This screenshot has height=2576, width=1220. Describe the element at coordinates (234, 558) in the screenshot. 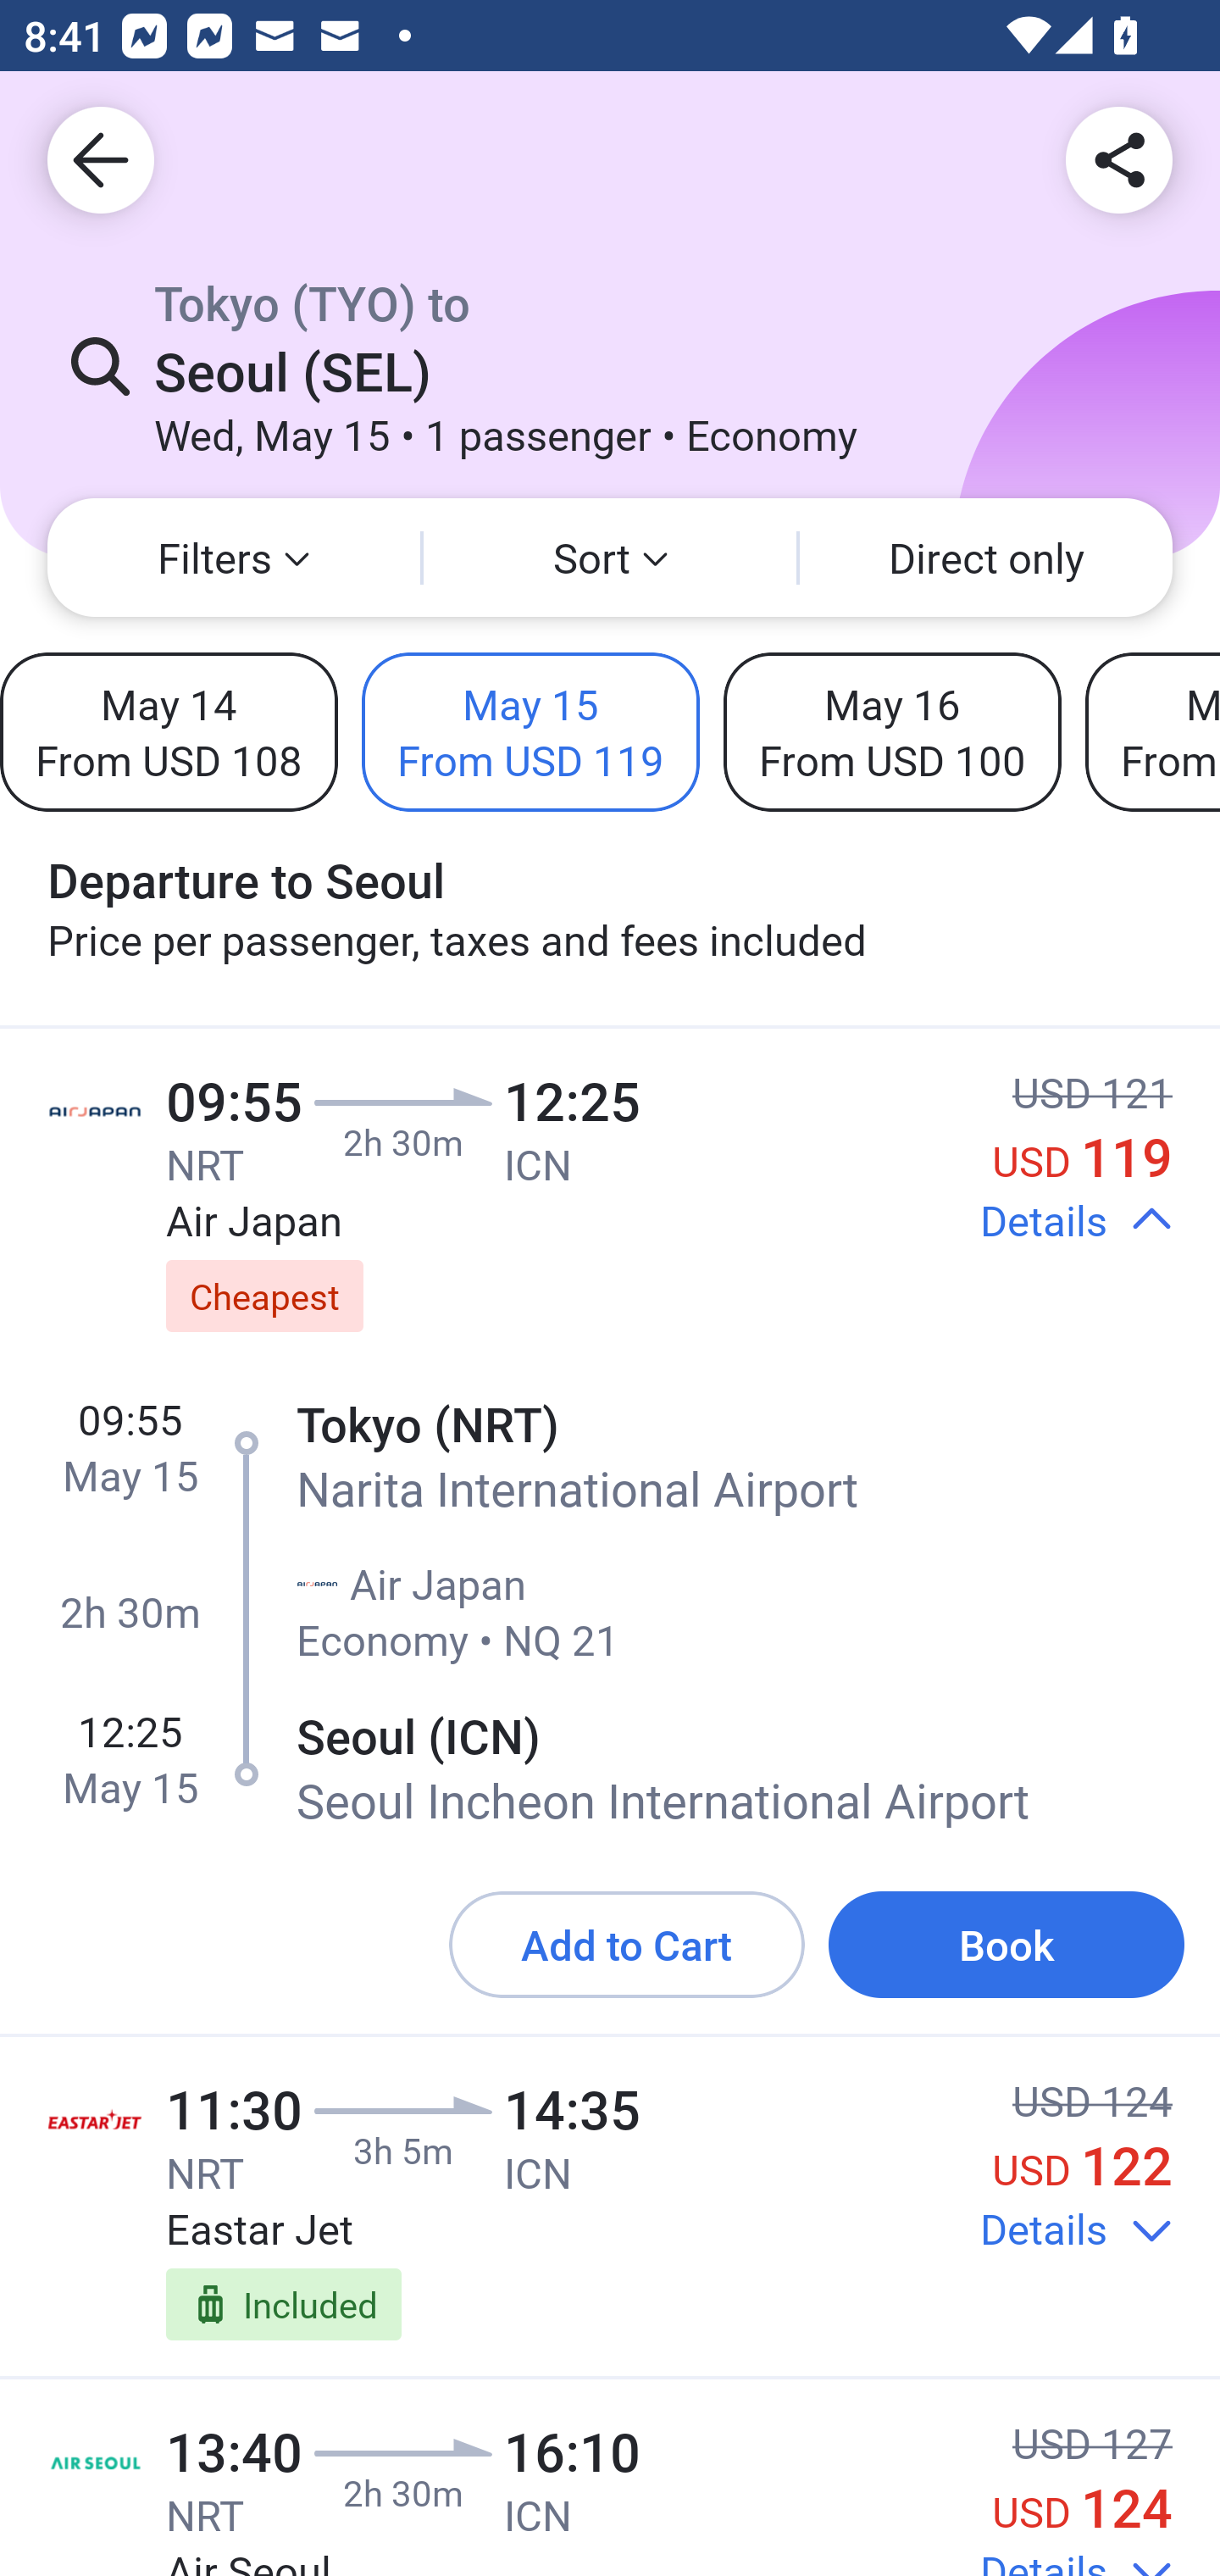

I see `Filters` at that location.